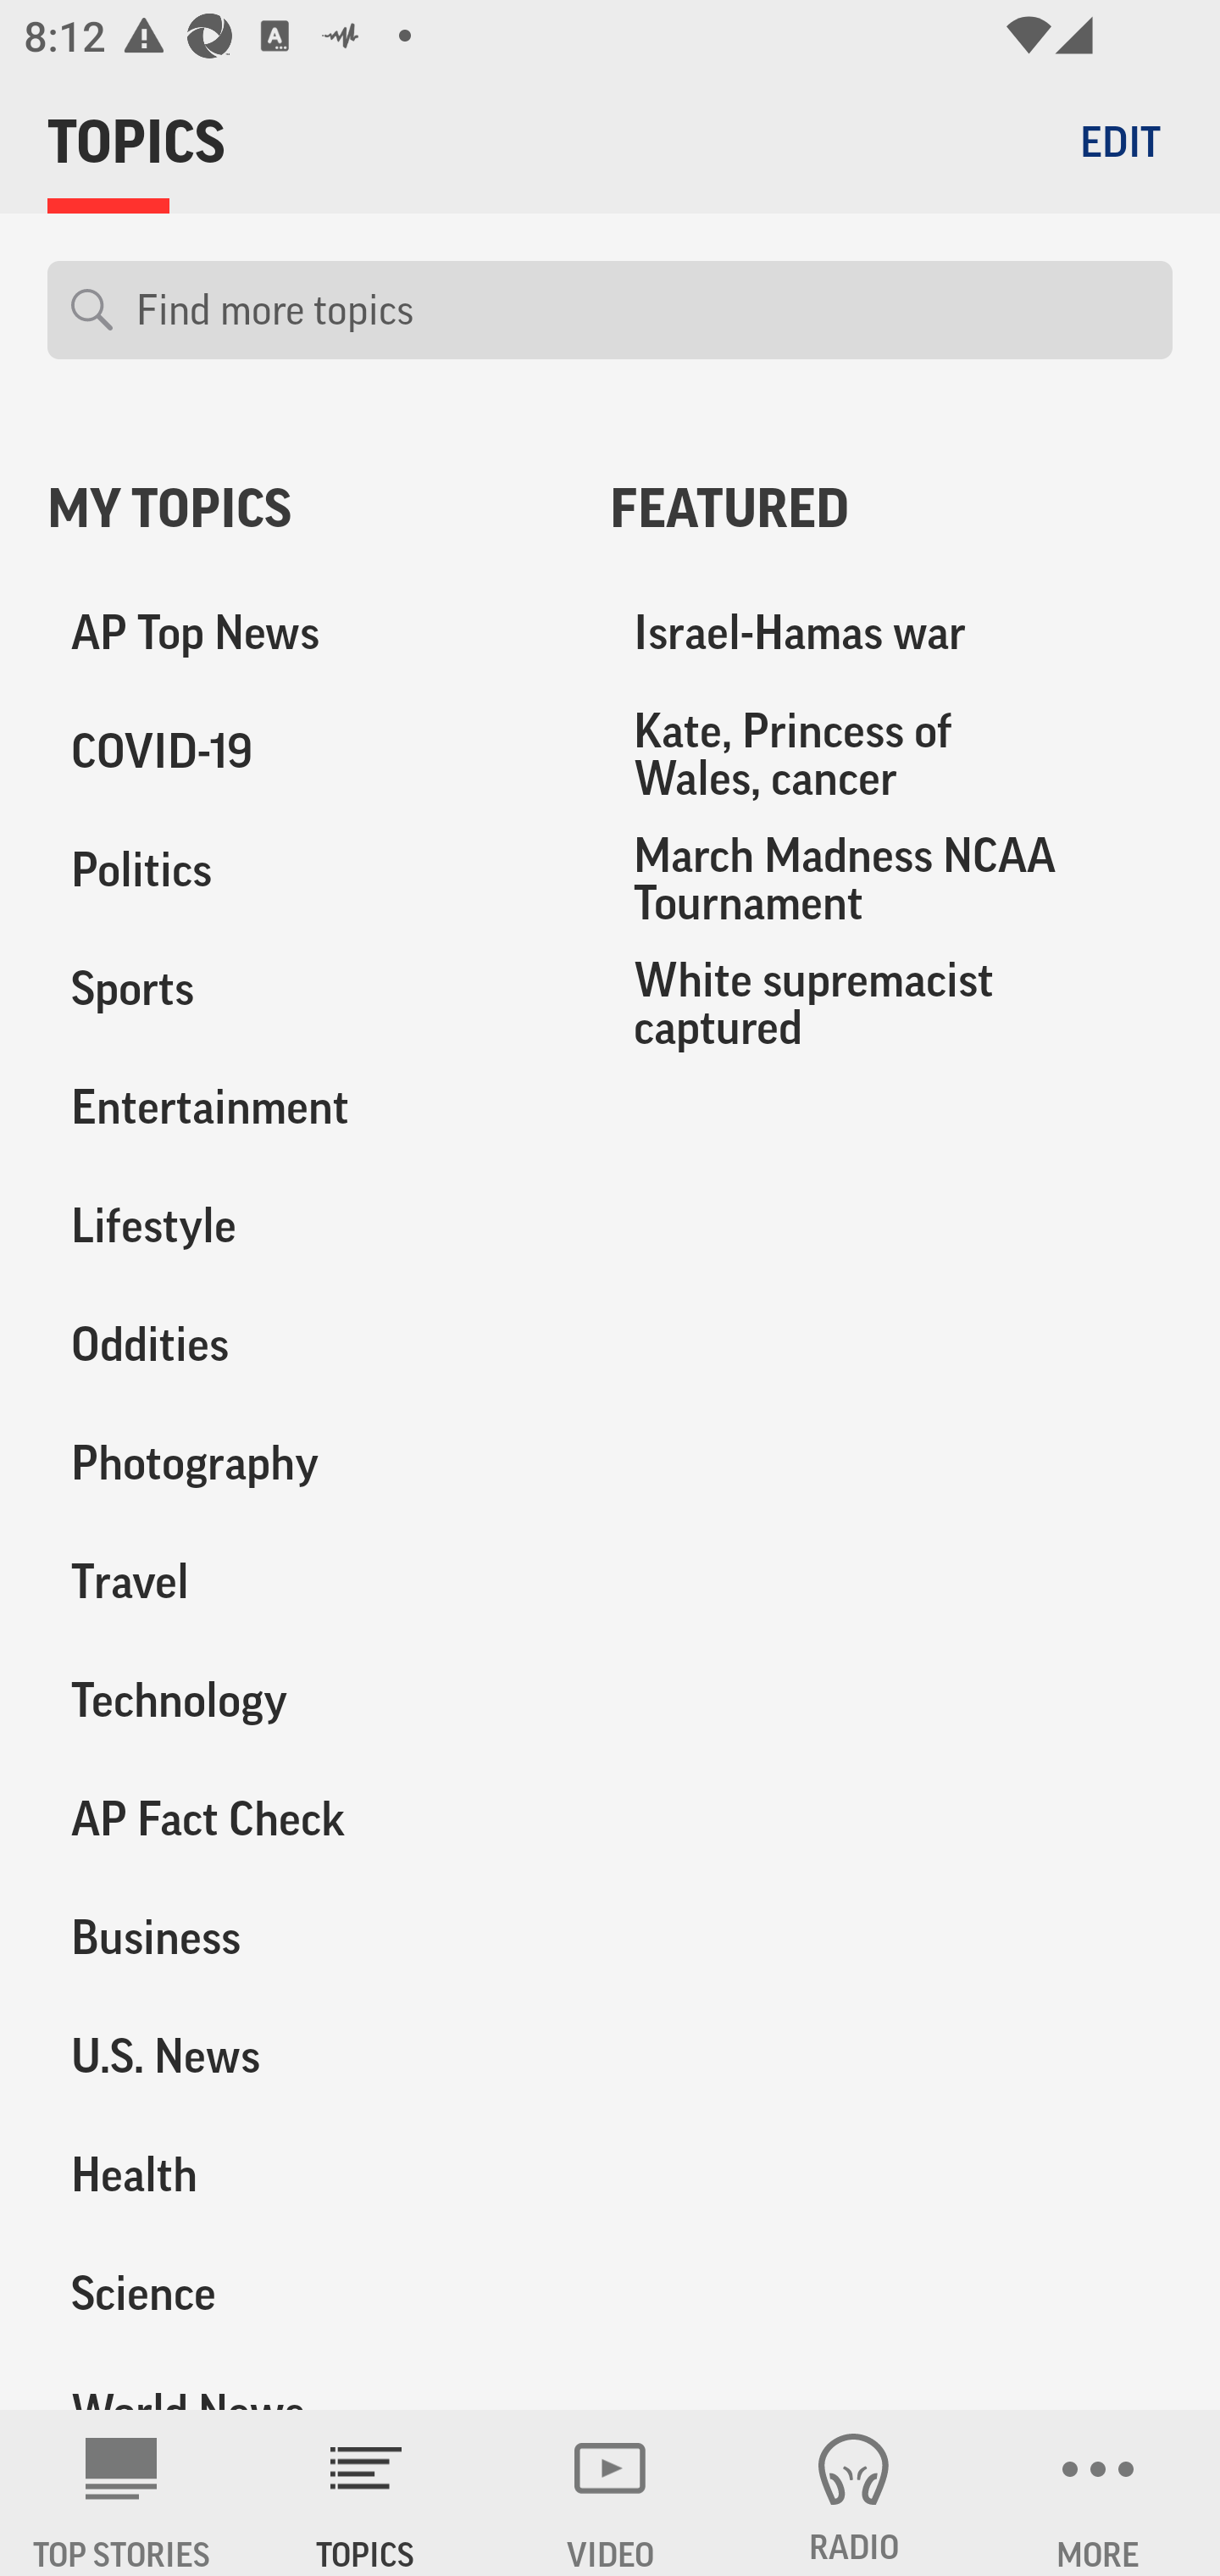 This screenshot has height=2576, width=1220. What do you see at coordinates (305, 2056) in the screenshot?
I see `U.S. News` at bounding box center [305, 2056].